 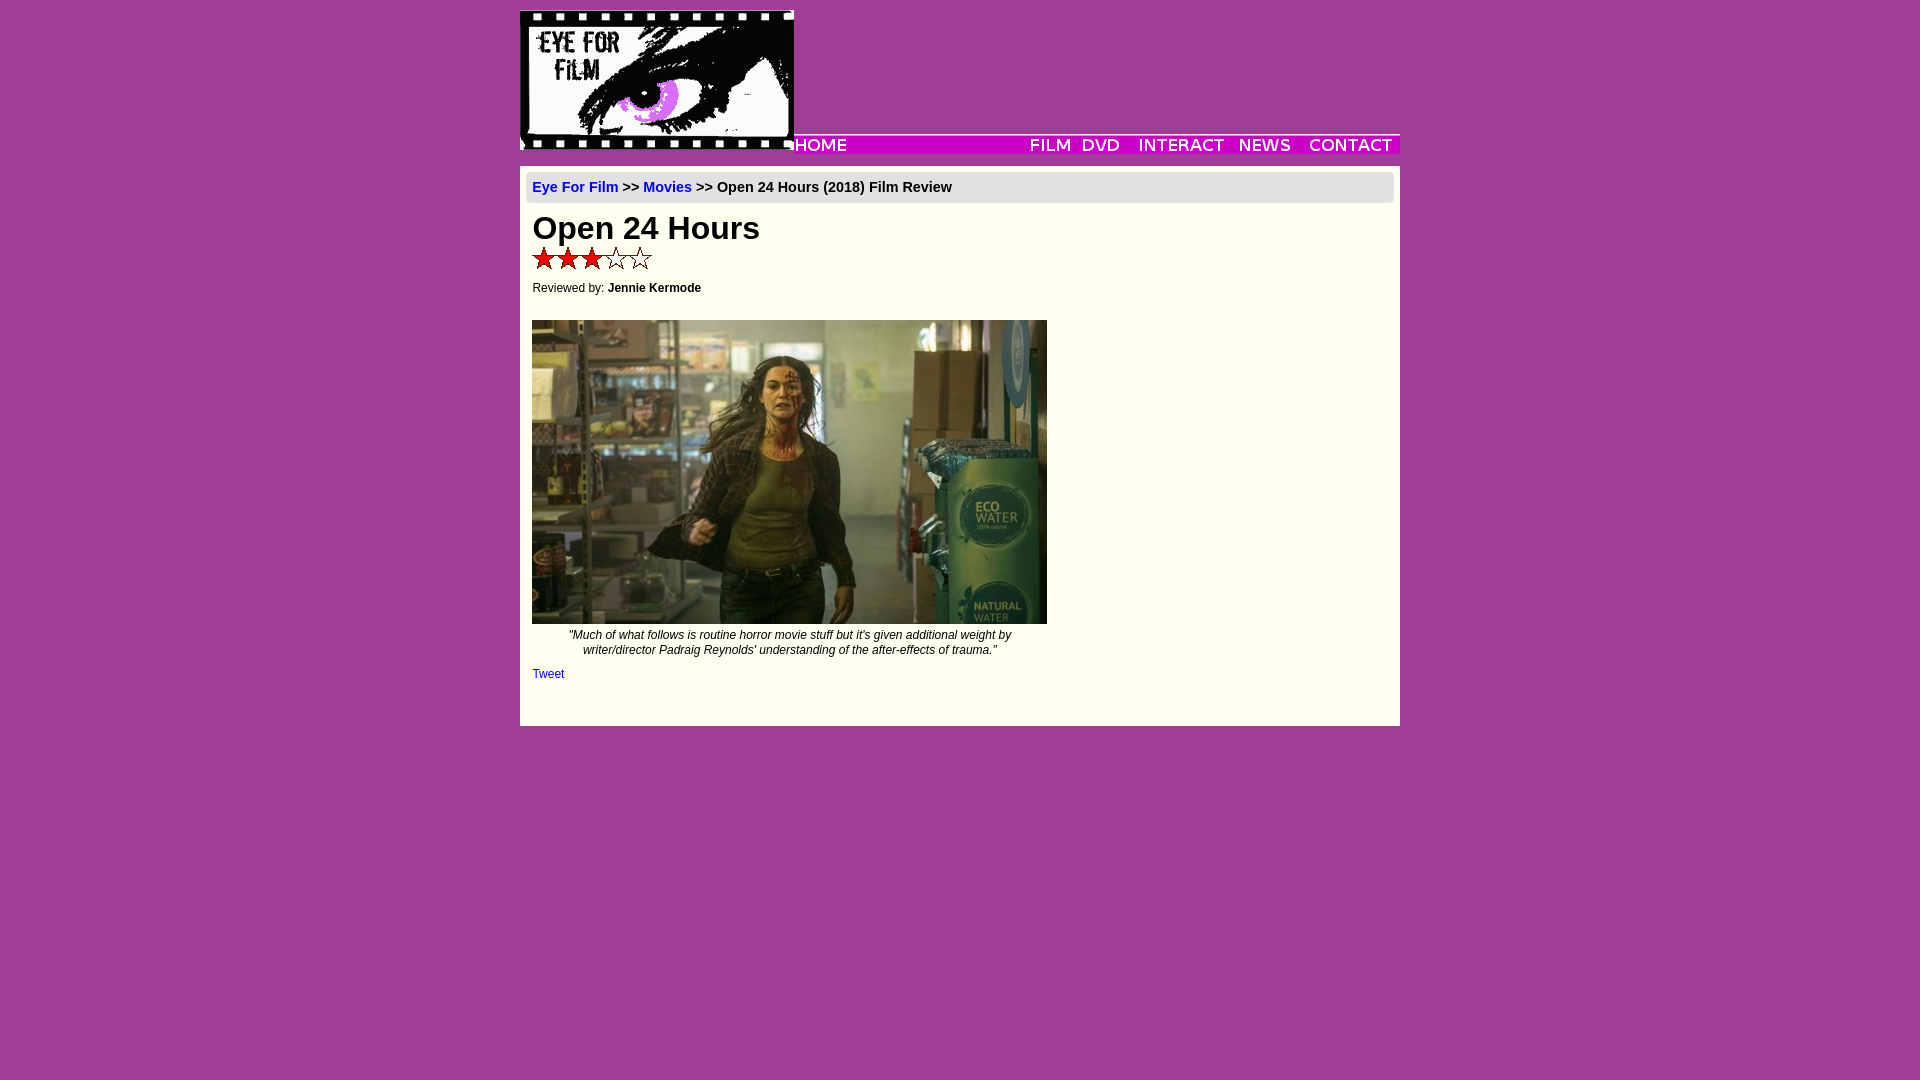 What do you see at coordinates (548, 674) in the screenshot?
I see `Tweet` at bounding box center [548, 674].